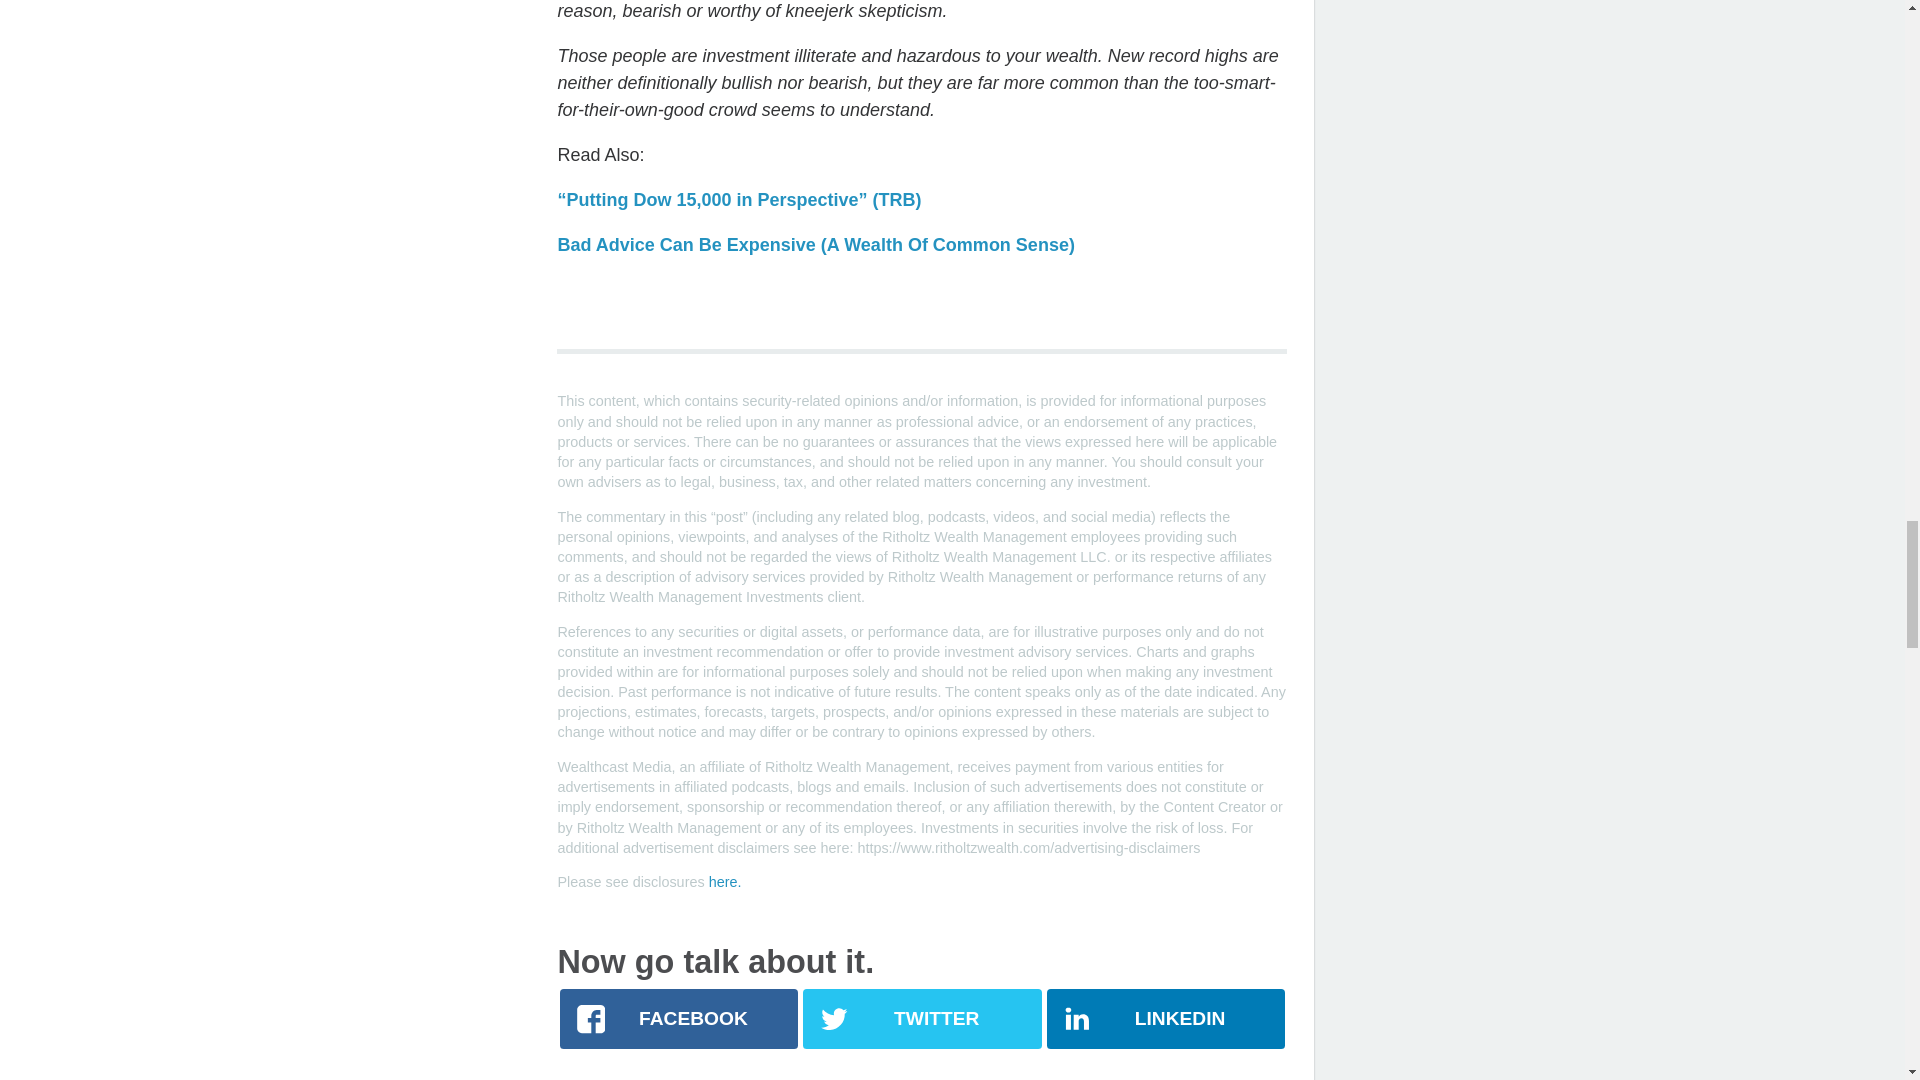 The height and width of the screenshot is (1080, 1920). What do you see at coordinates (921, 1018) in the screenshot?
I see `TWITTER` at bounding box center [921, 1018].